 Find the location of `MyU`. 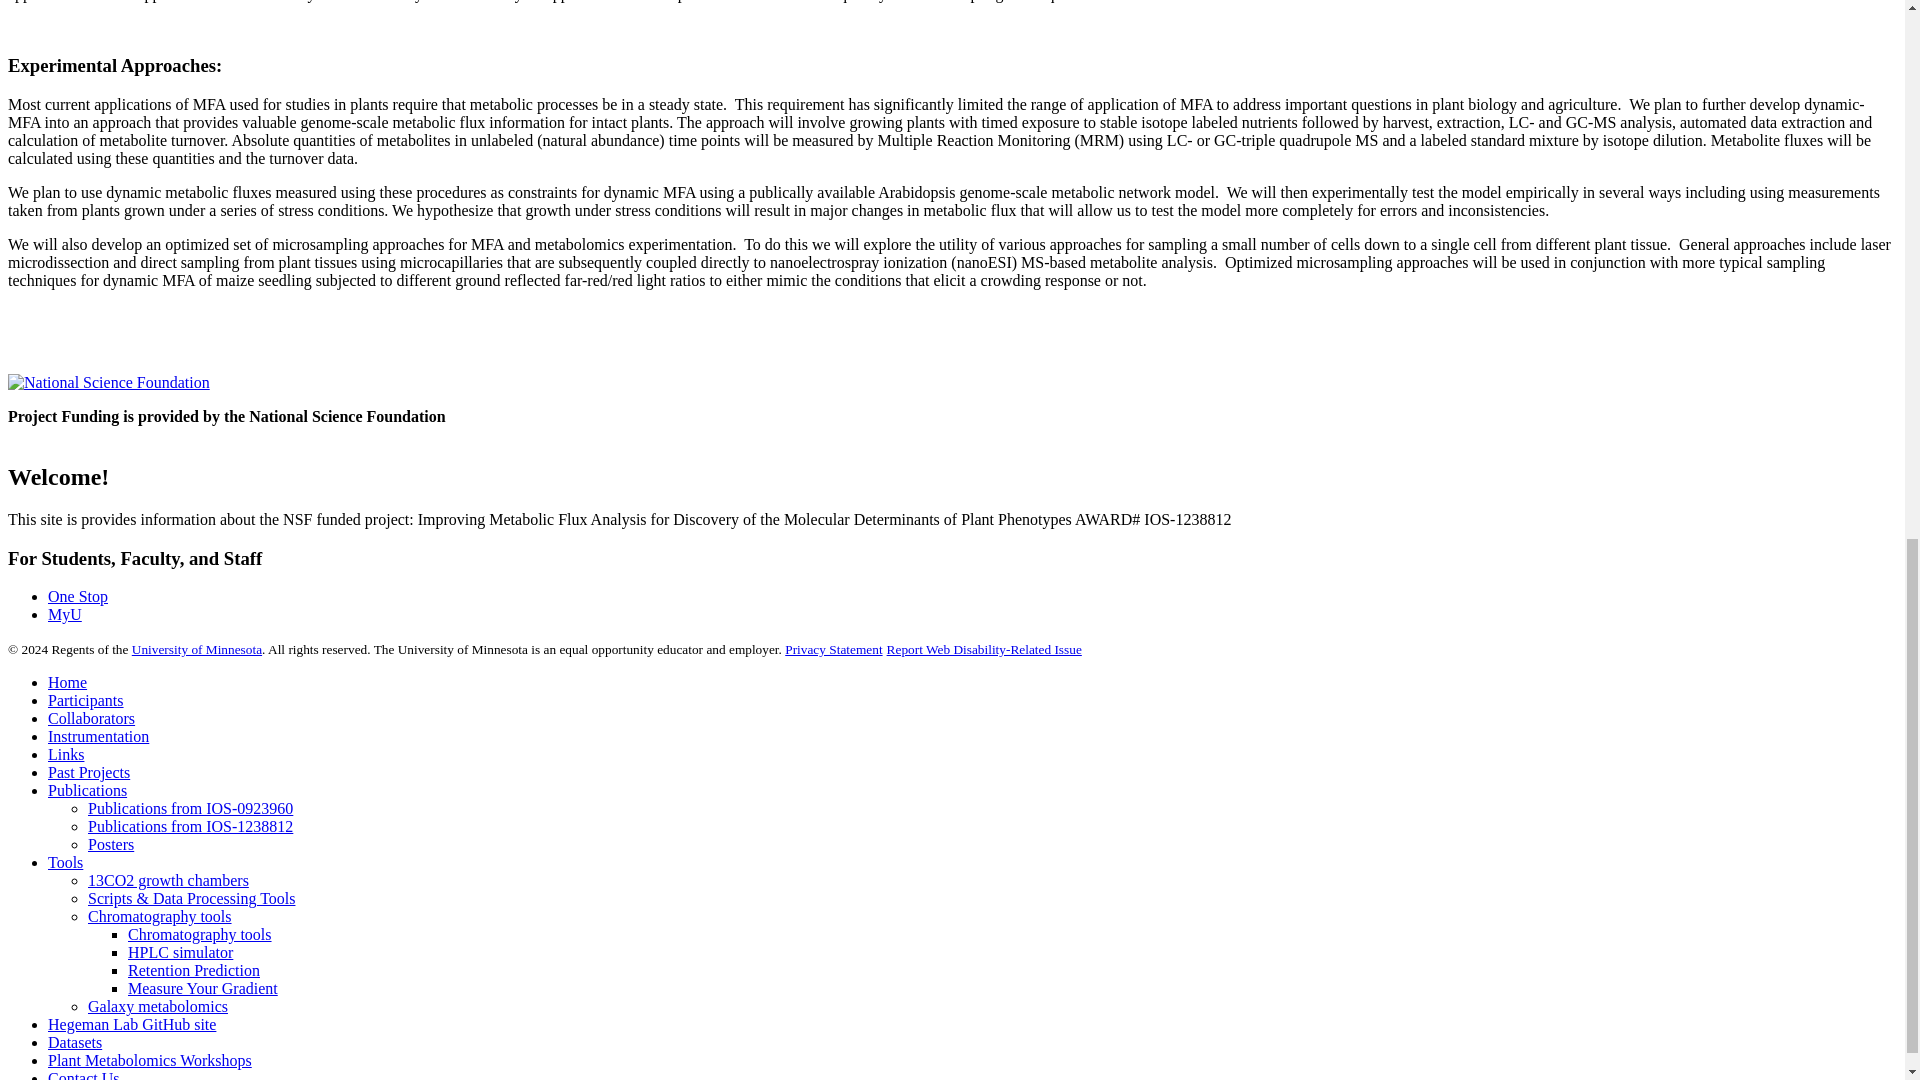

MyU is located at coordinates (65, 614).